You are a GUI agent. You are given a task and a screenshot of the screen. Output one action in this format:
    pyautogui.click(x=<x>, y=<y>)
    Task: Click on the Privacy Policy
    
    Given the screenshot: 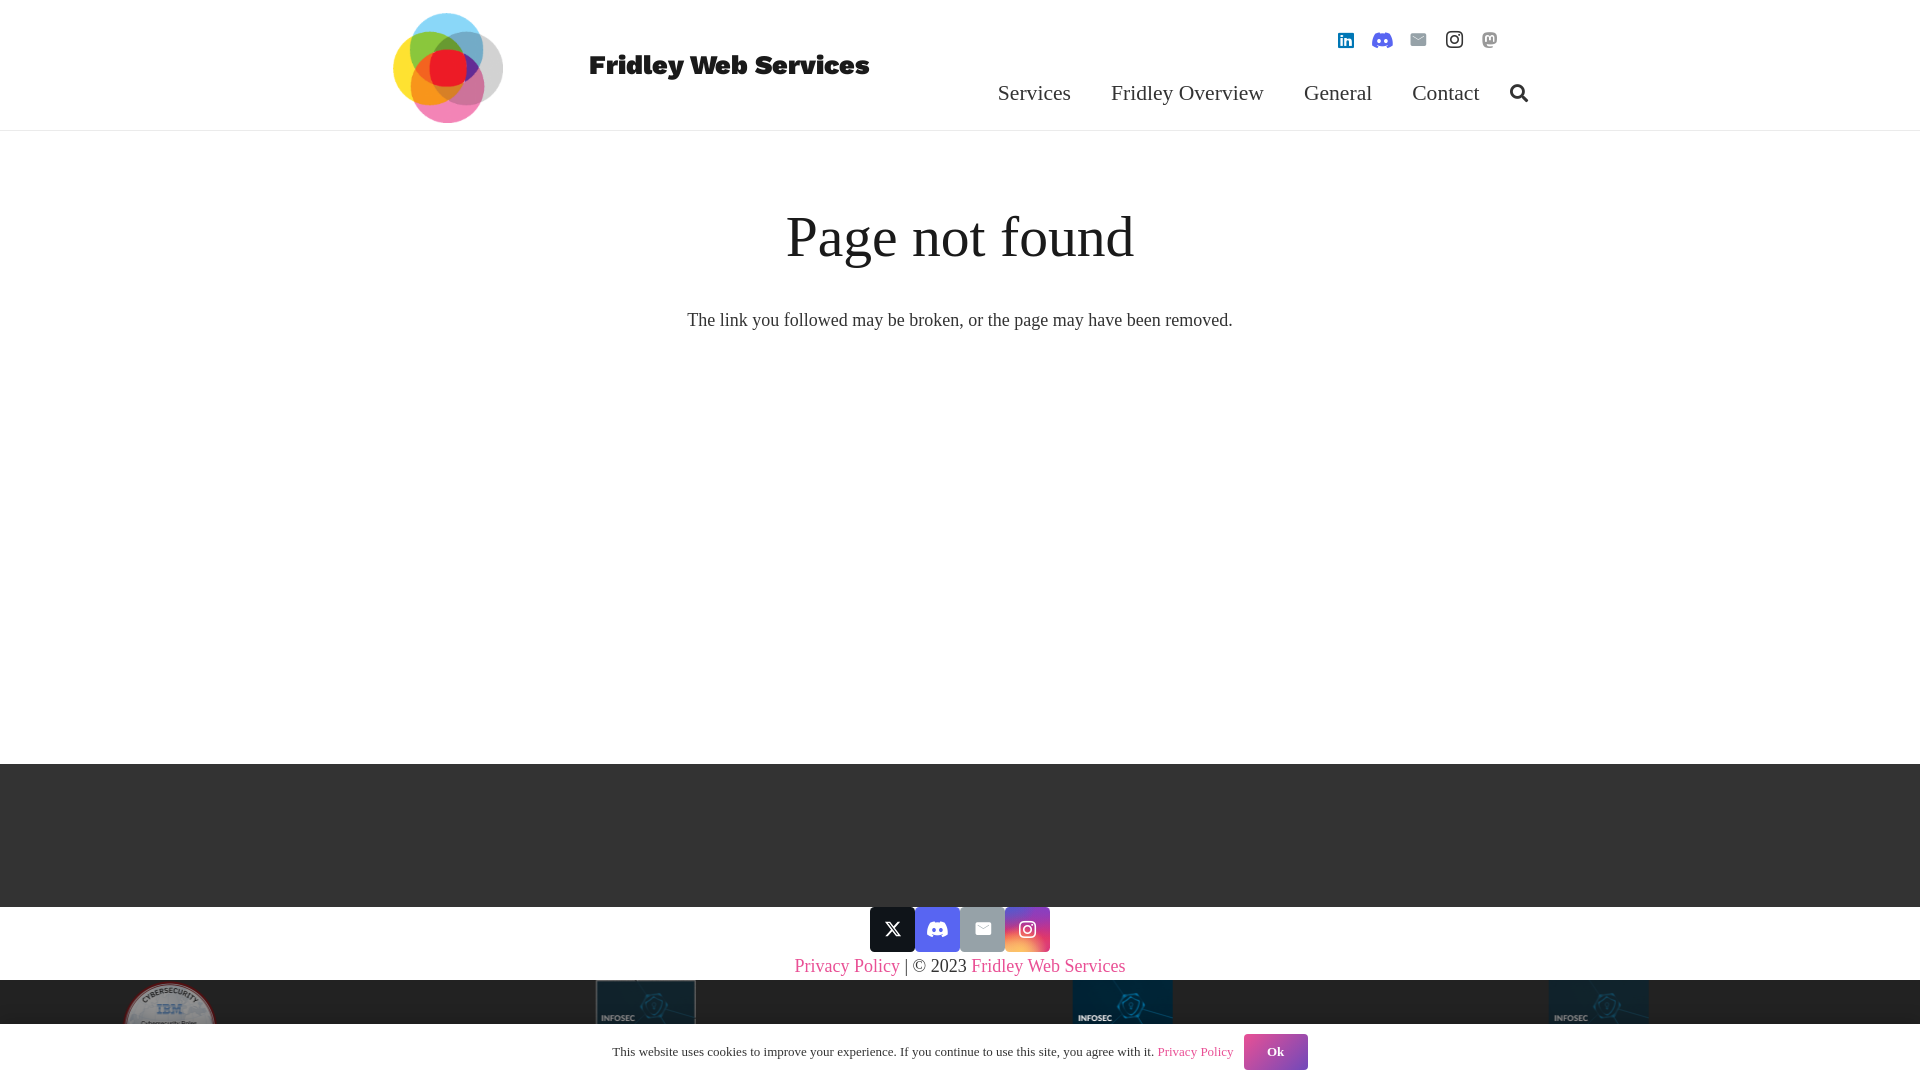 What is the action you would take?
    pyautogui.click(x=1195, y=1052)
    